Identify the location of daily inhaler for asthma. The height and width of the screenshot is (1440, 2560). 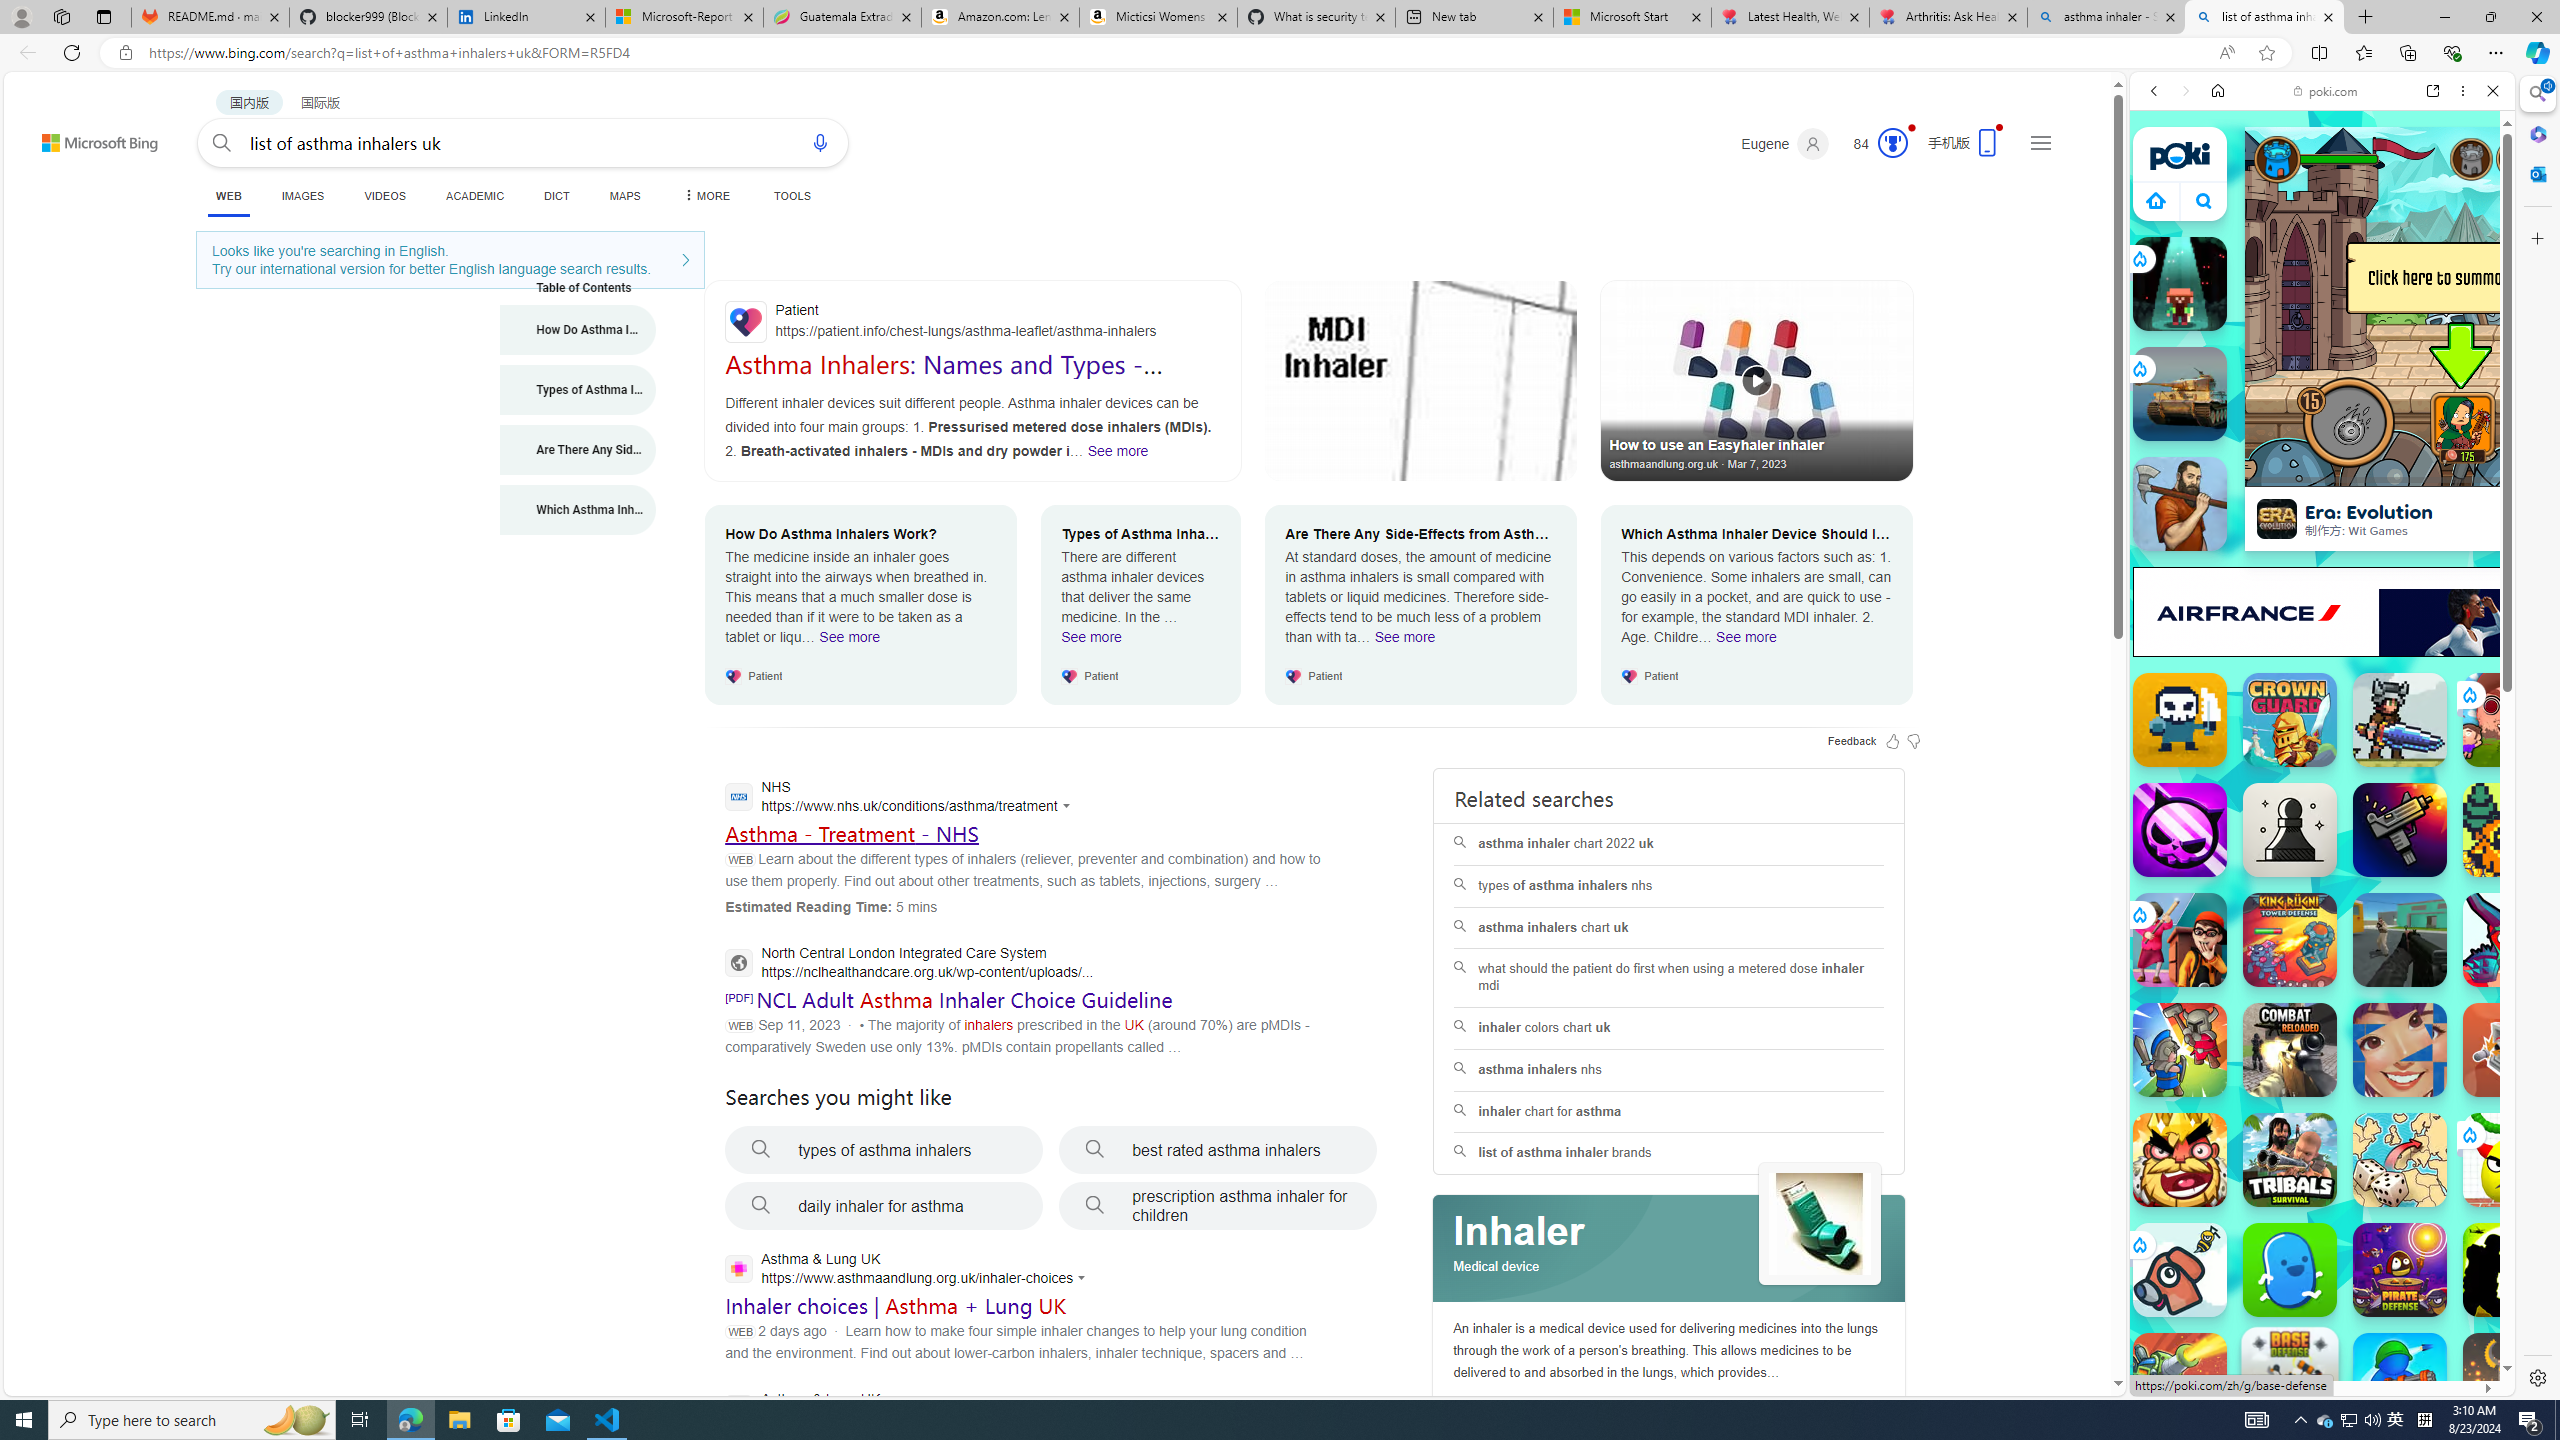
(884, 1206).